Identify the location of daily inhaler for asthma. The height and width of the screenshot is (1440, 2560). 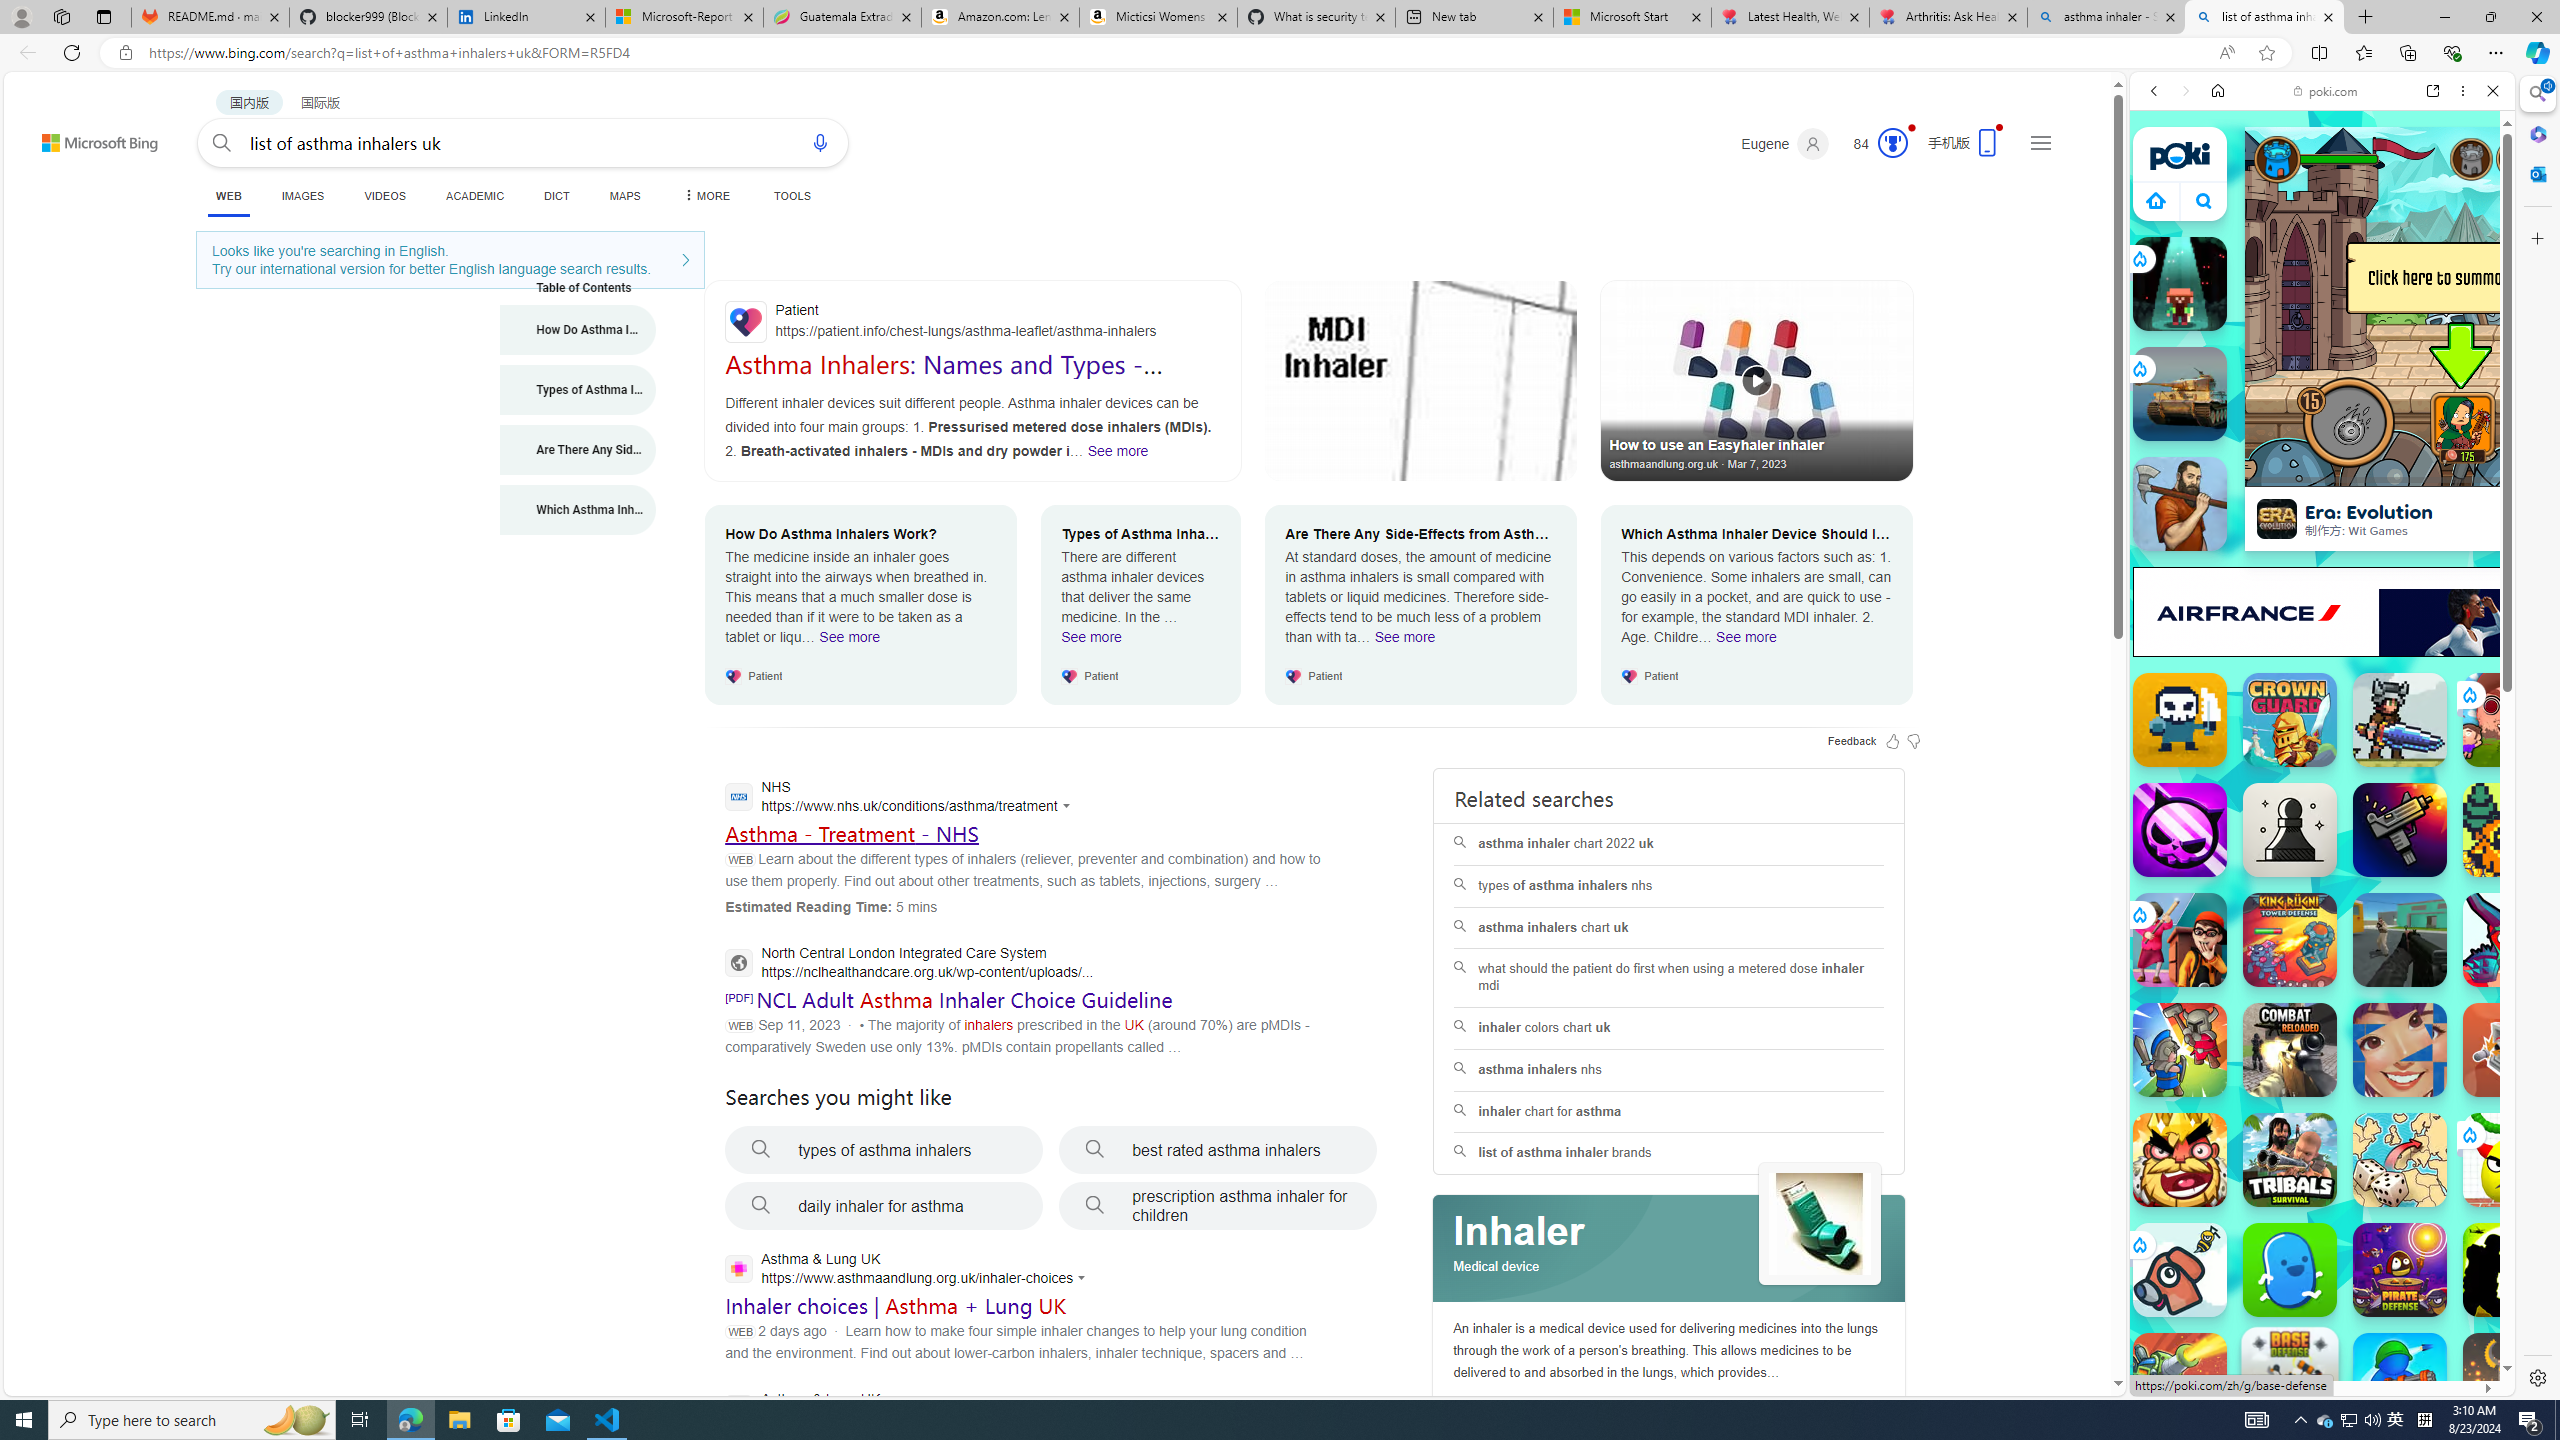
(884, 1206).